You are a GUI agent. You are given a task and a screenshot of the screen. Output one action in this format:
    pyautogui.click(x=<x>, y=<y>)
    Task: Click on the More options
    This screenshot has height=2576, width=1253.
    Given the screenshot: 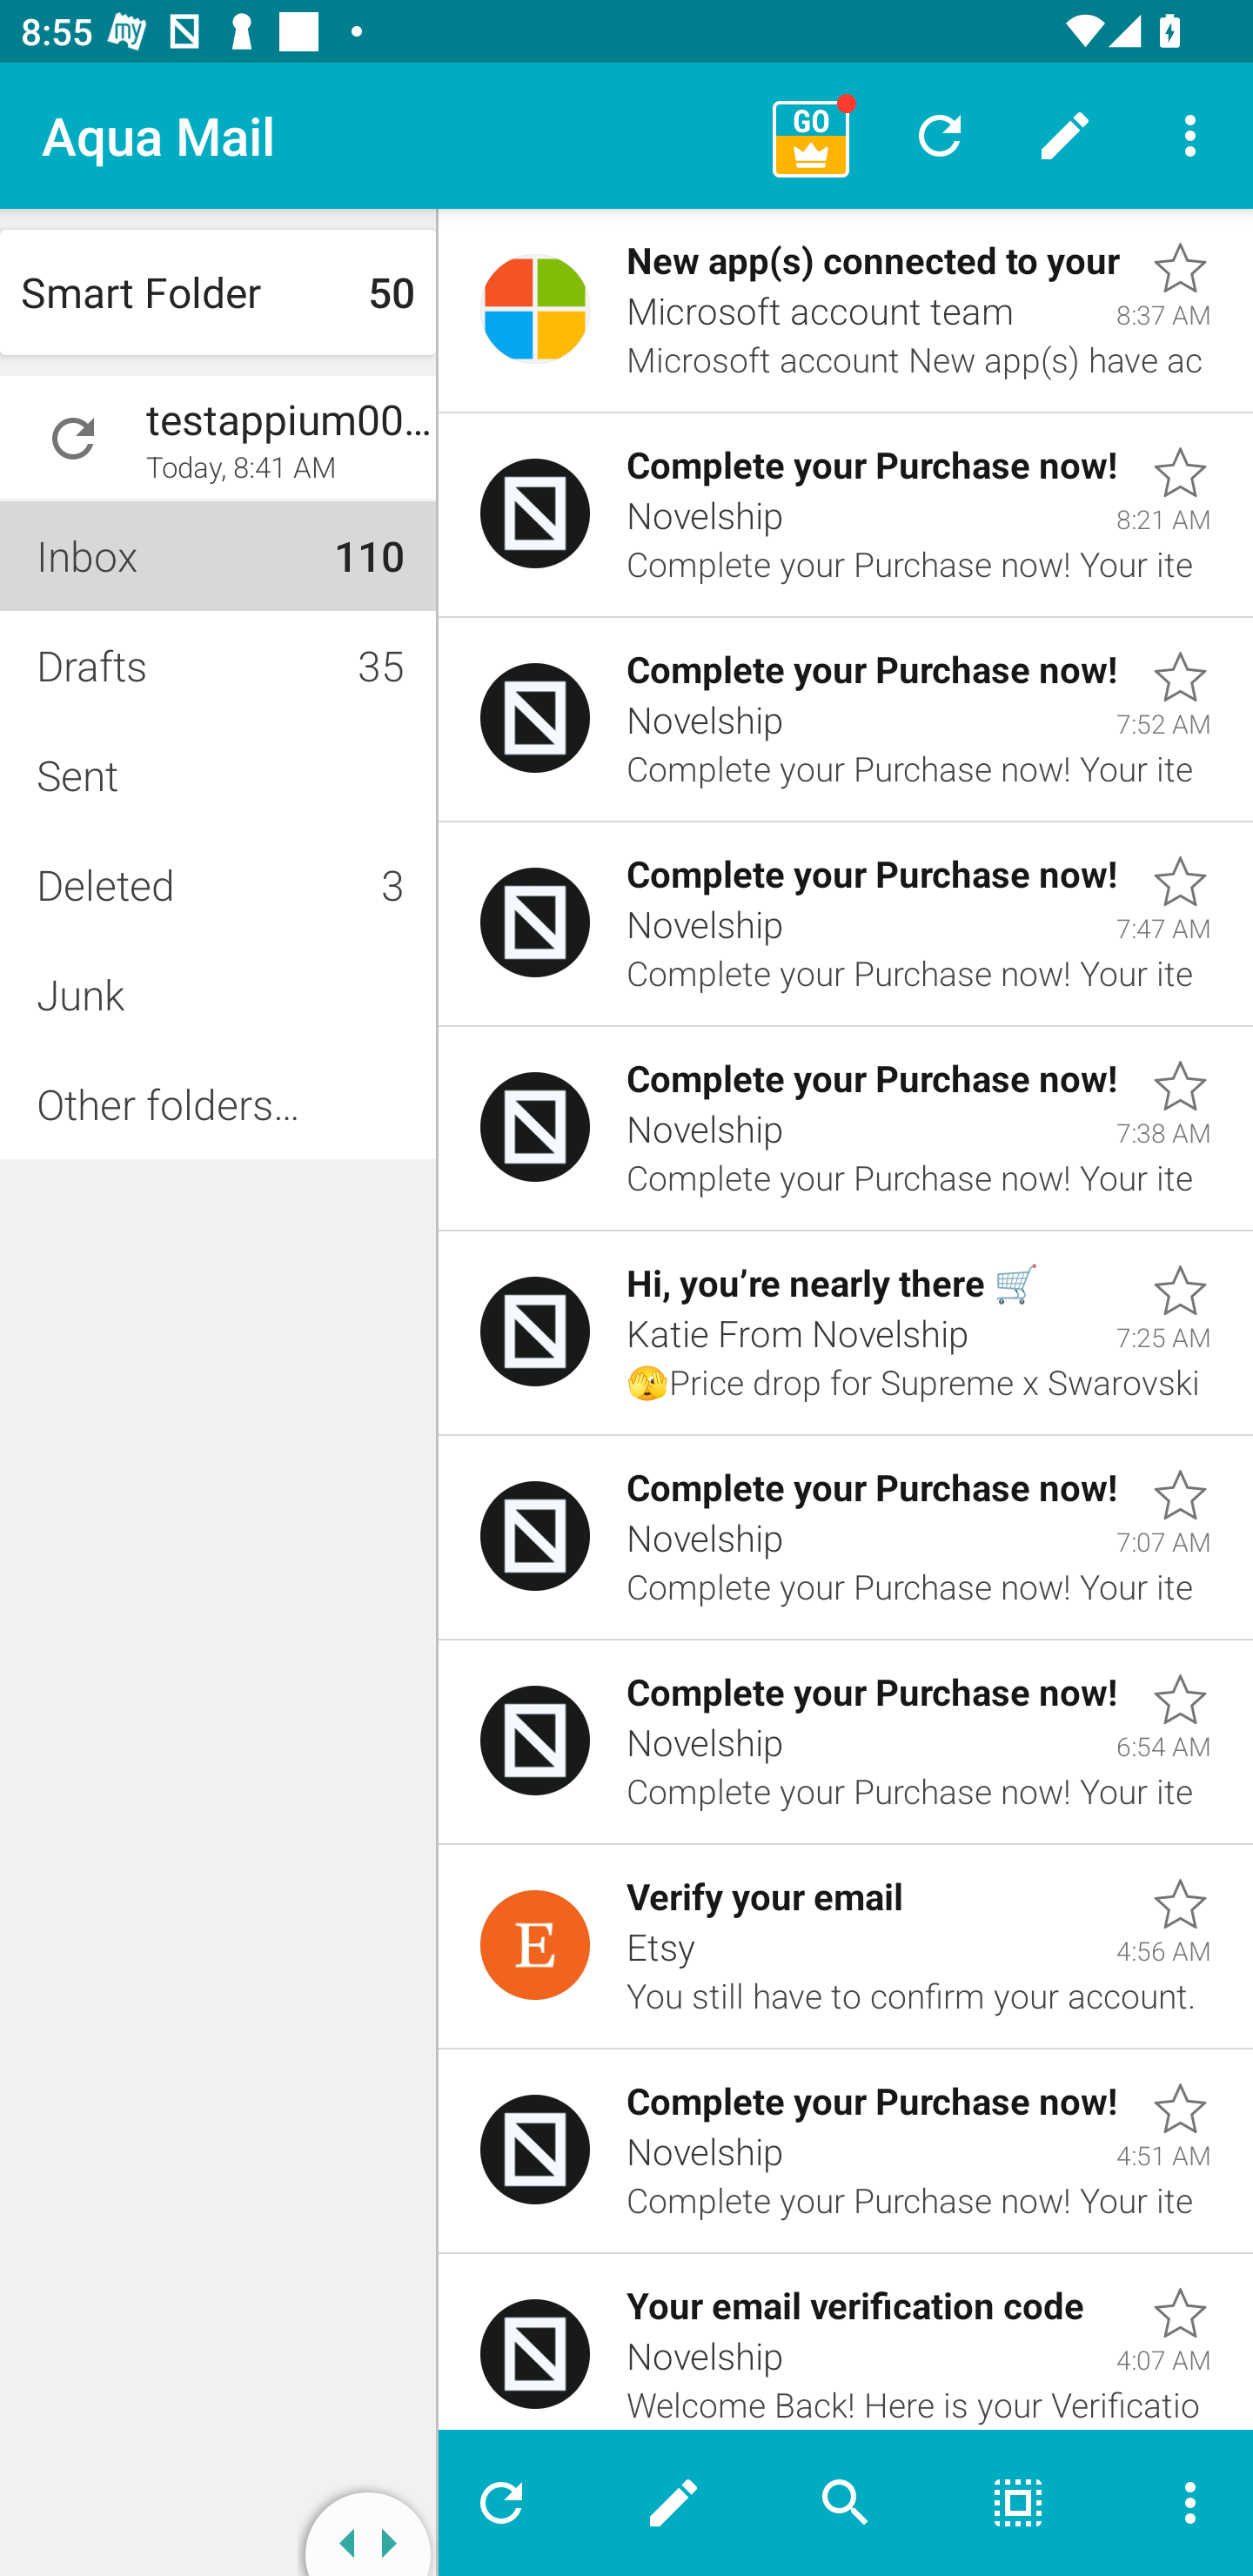 What is the action you would take?
    pyautogui.click(x=1178, y=2503)
    